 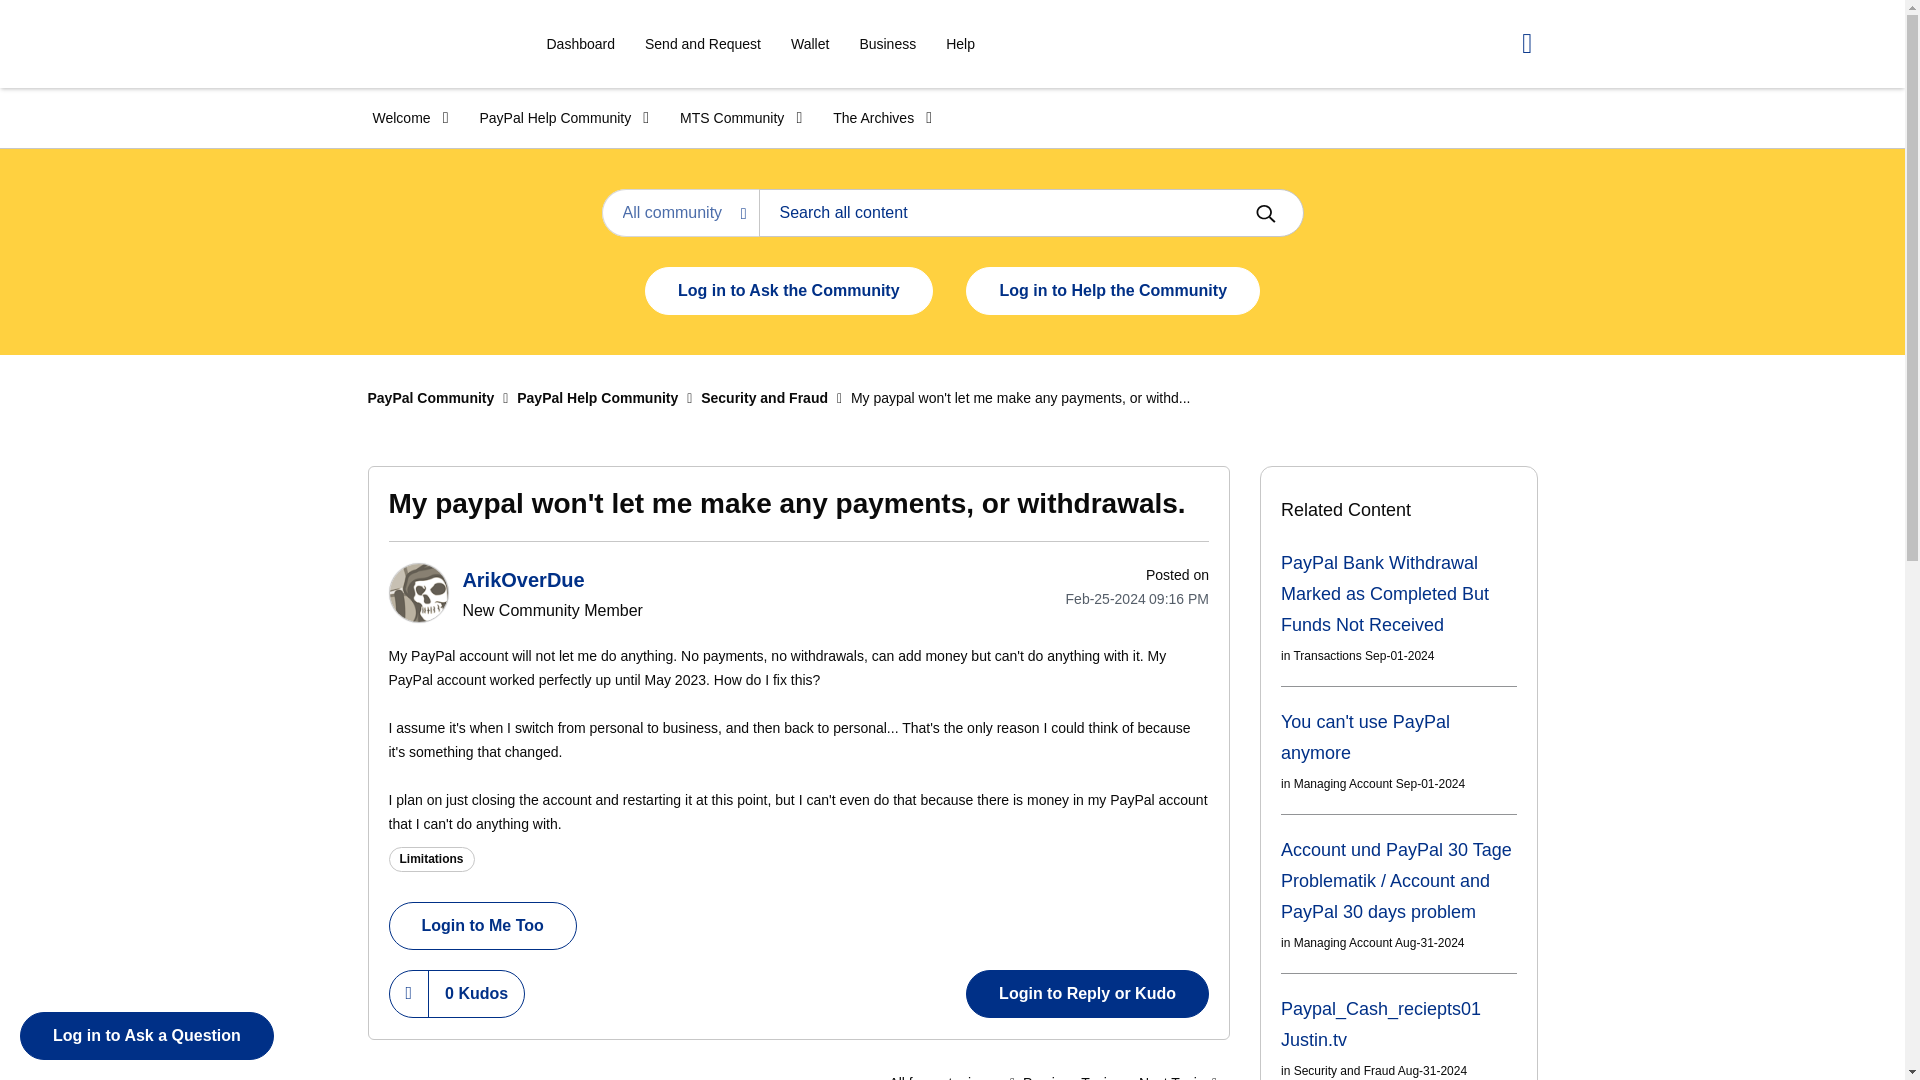 I want to click on Security and Fraud, so click(x=936, y=1072).